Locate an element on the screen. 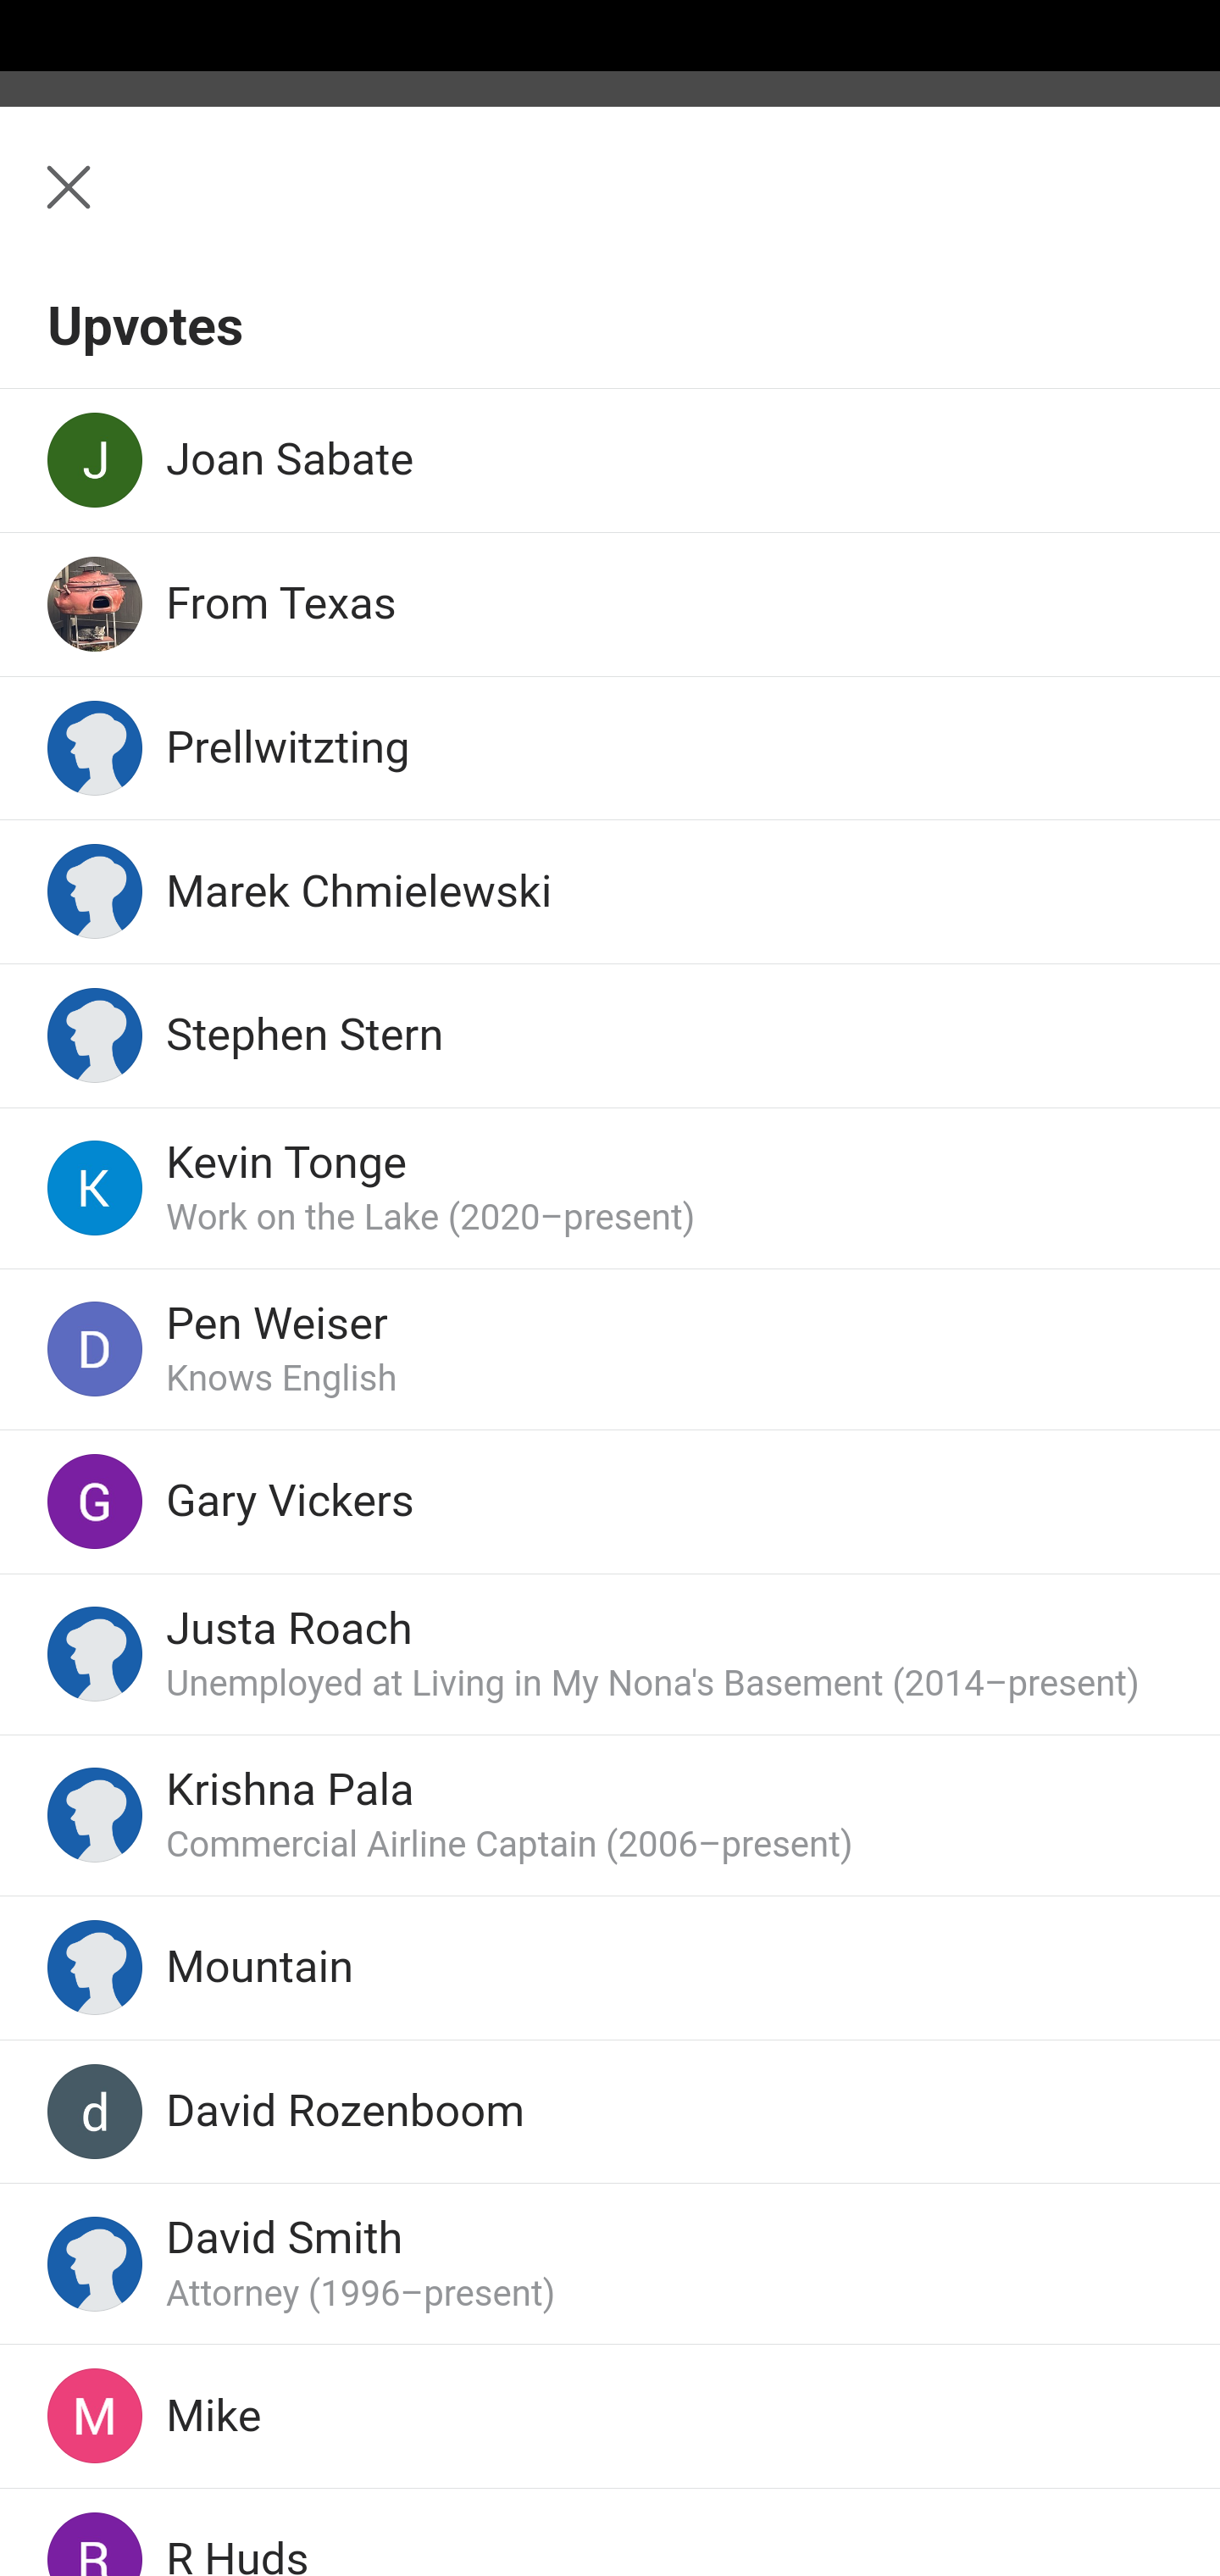 This screenshot has height=2576, width=1220. Back is located at coordinates (51, 205).